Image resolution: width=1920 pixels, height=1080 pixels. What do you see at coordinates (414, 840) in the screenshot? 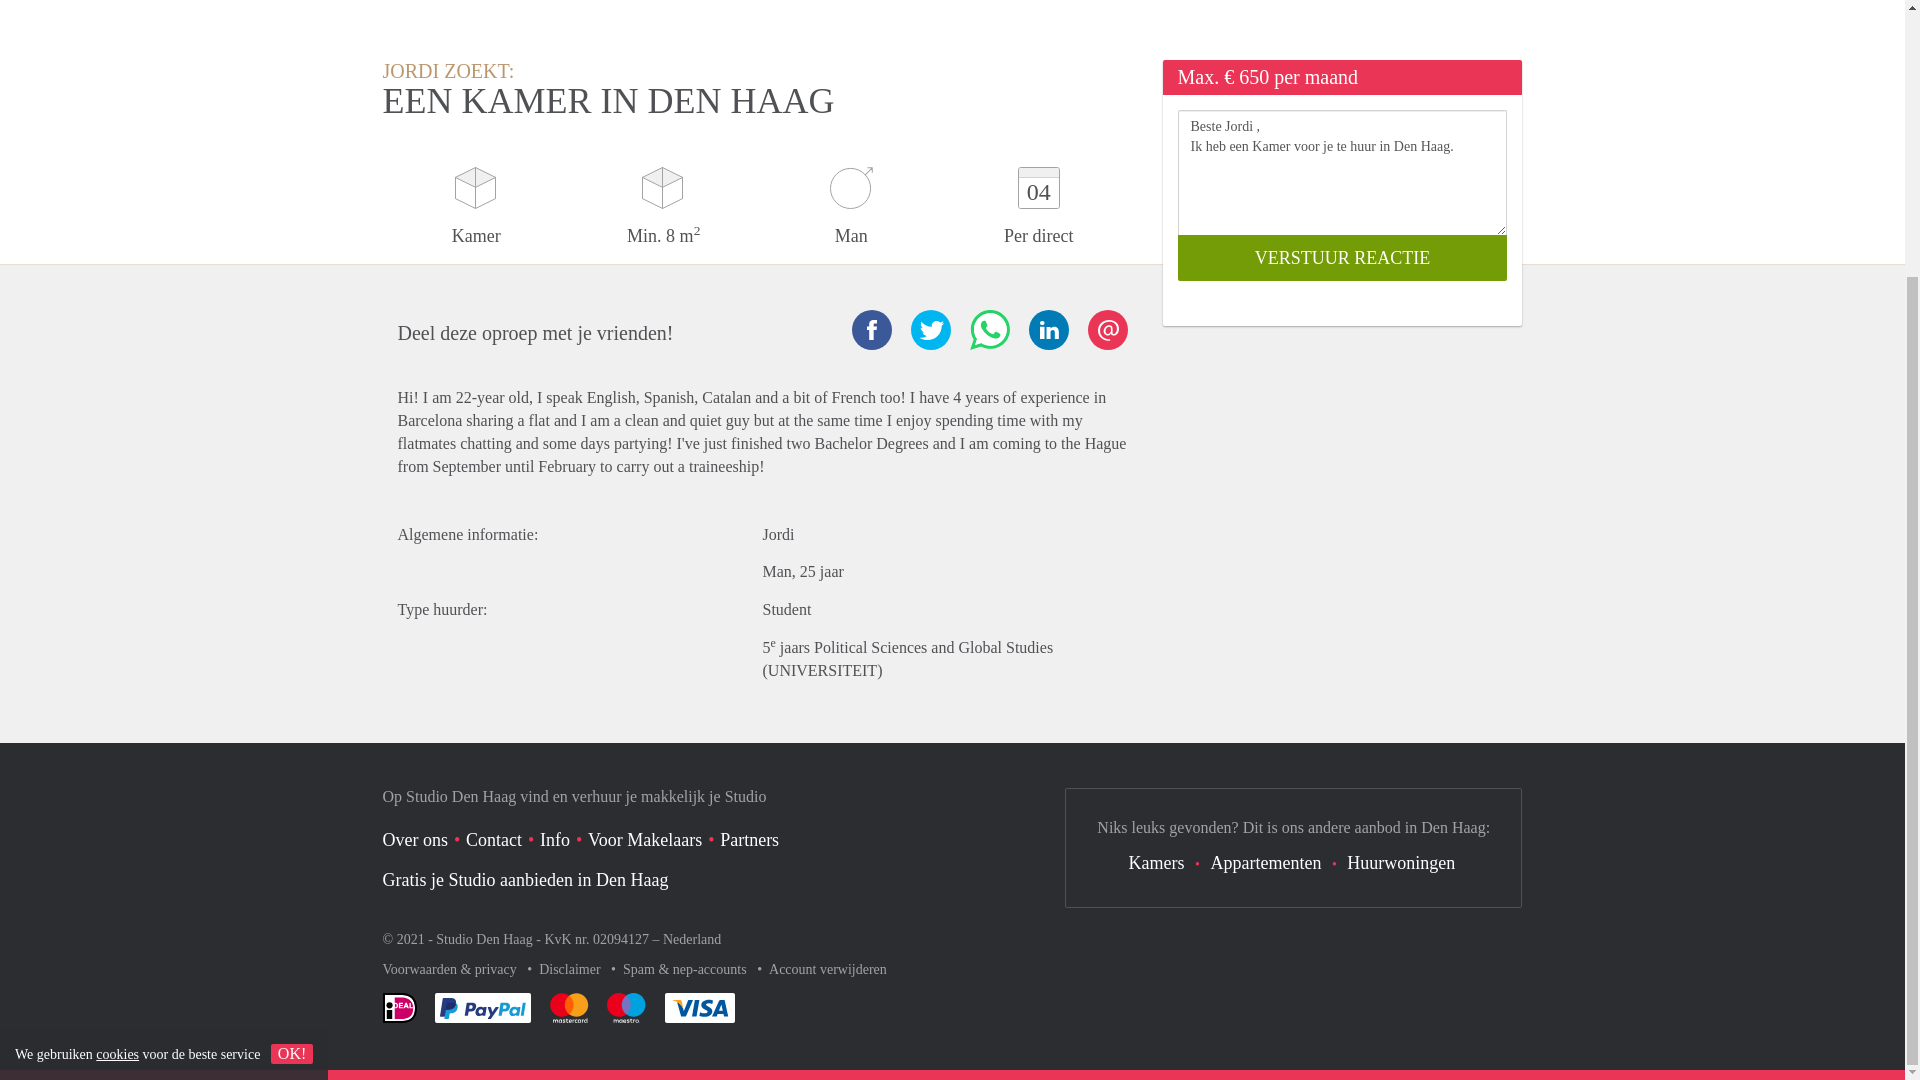
I see `Over ons` at bounding box center [414, 840].